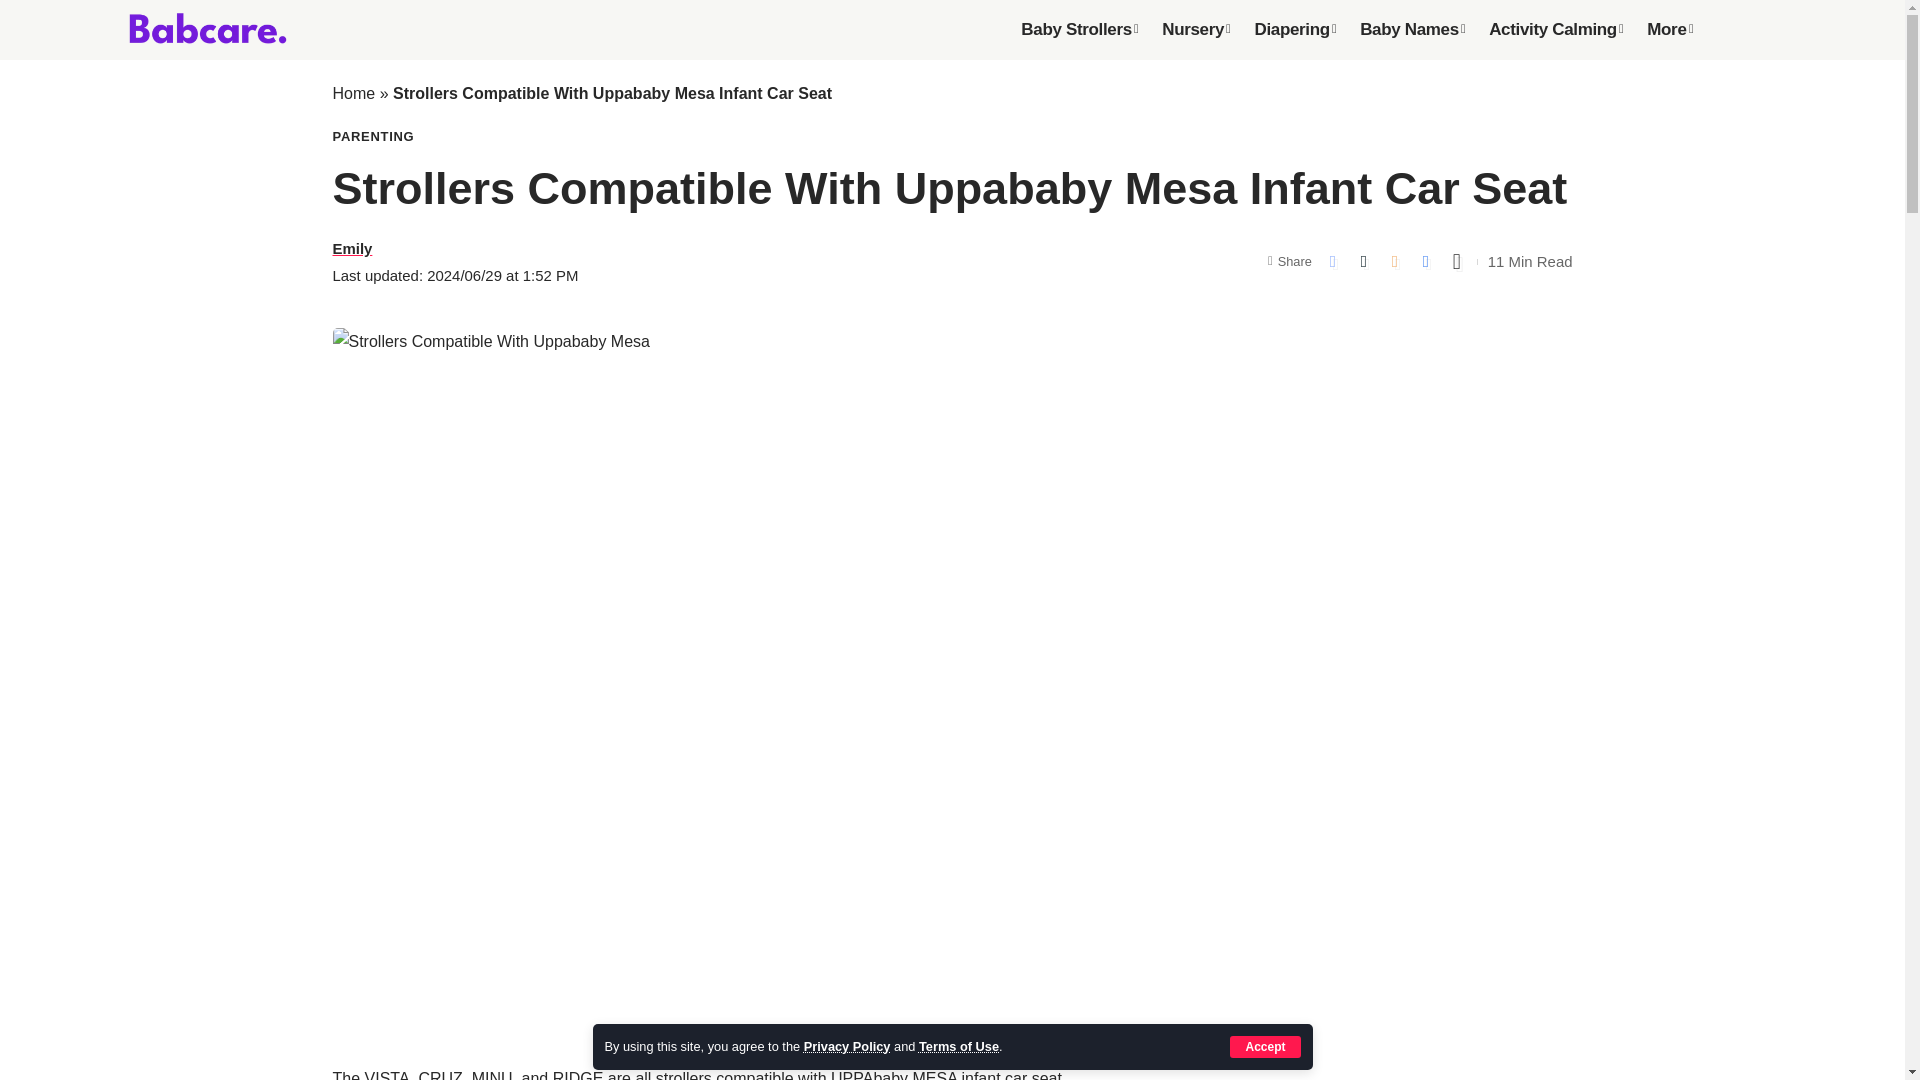 Image resolution: width=1920 pixels, height=1080 pixels. I want to click on Accept, so click(1264, 1046).